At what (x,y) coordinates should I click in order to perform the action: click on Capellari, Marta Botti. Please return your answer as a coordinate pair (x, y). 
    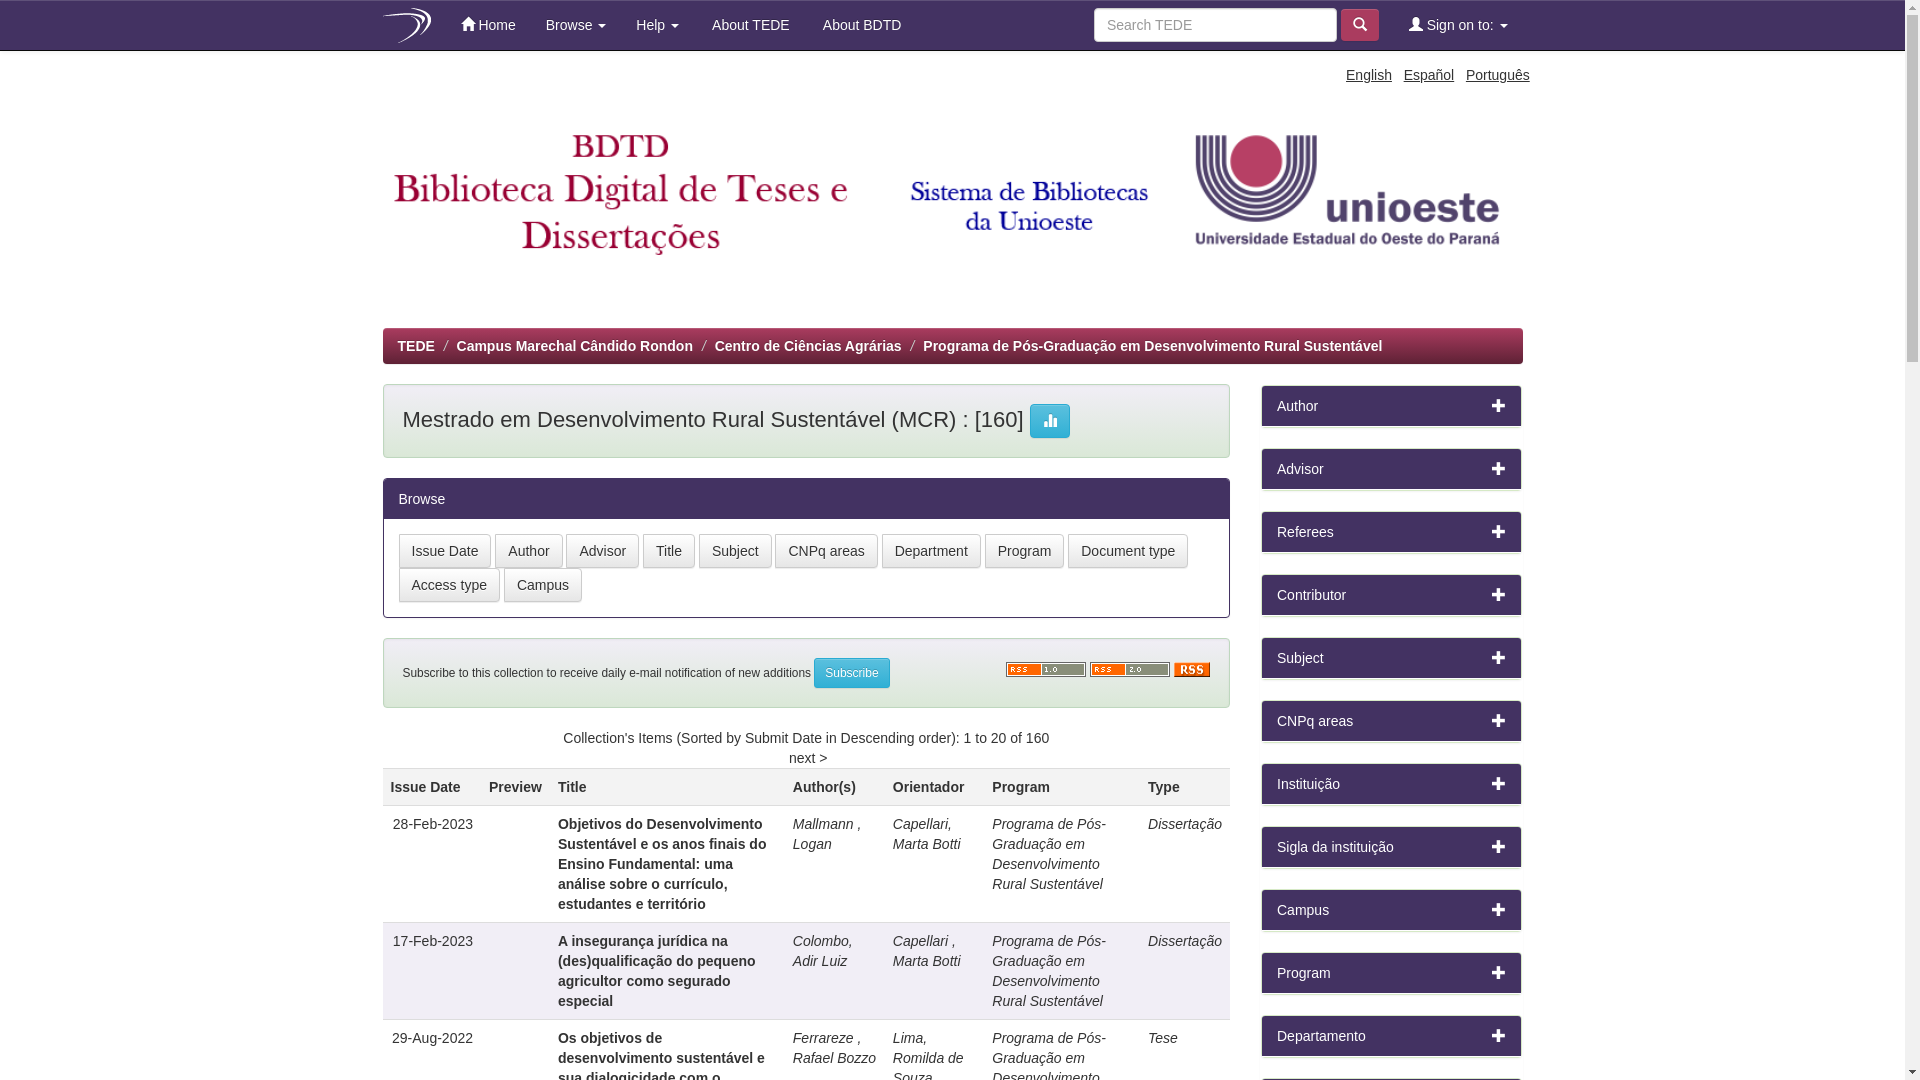
    Looking at the image, I should click on (927, 834).